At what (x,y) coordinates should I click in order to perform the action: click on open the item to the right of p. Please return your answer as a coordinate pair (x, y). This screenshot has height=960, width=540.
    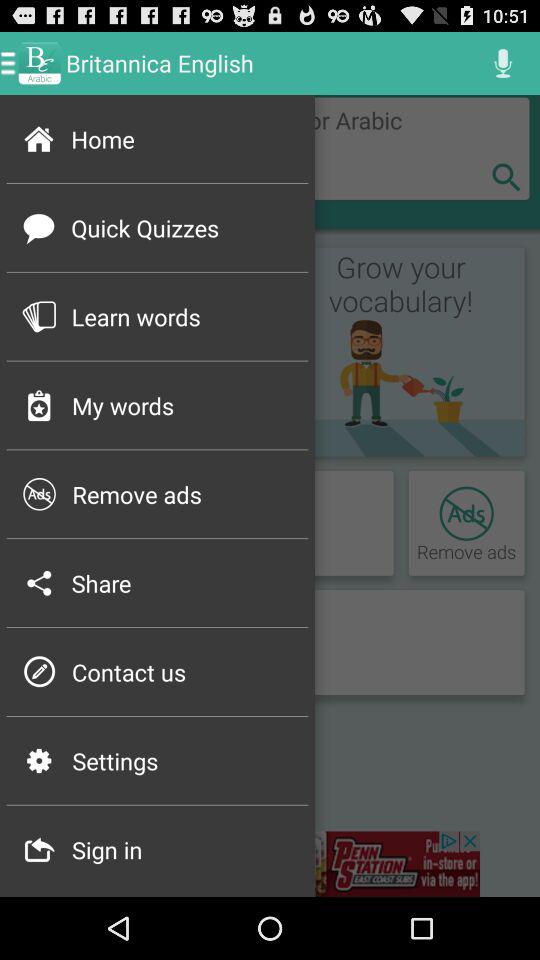
    Looking at the image, I should click on (184, 672).